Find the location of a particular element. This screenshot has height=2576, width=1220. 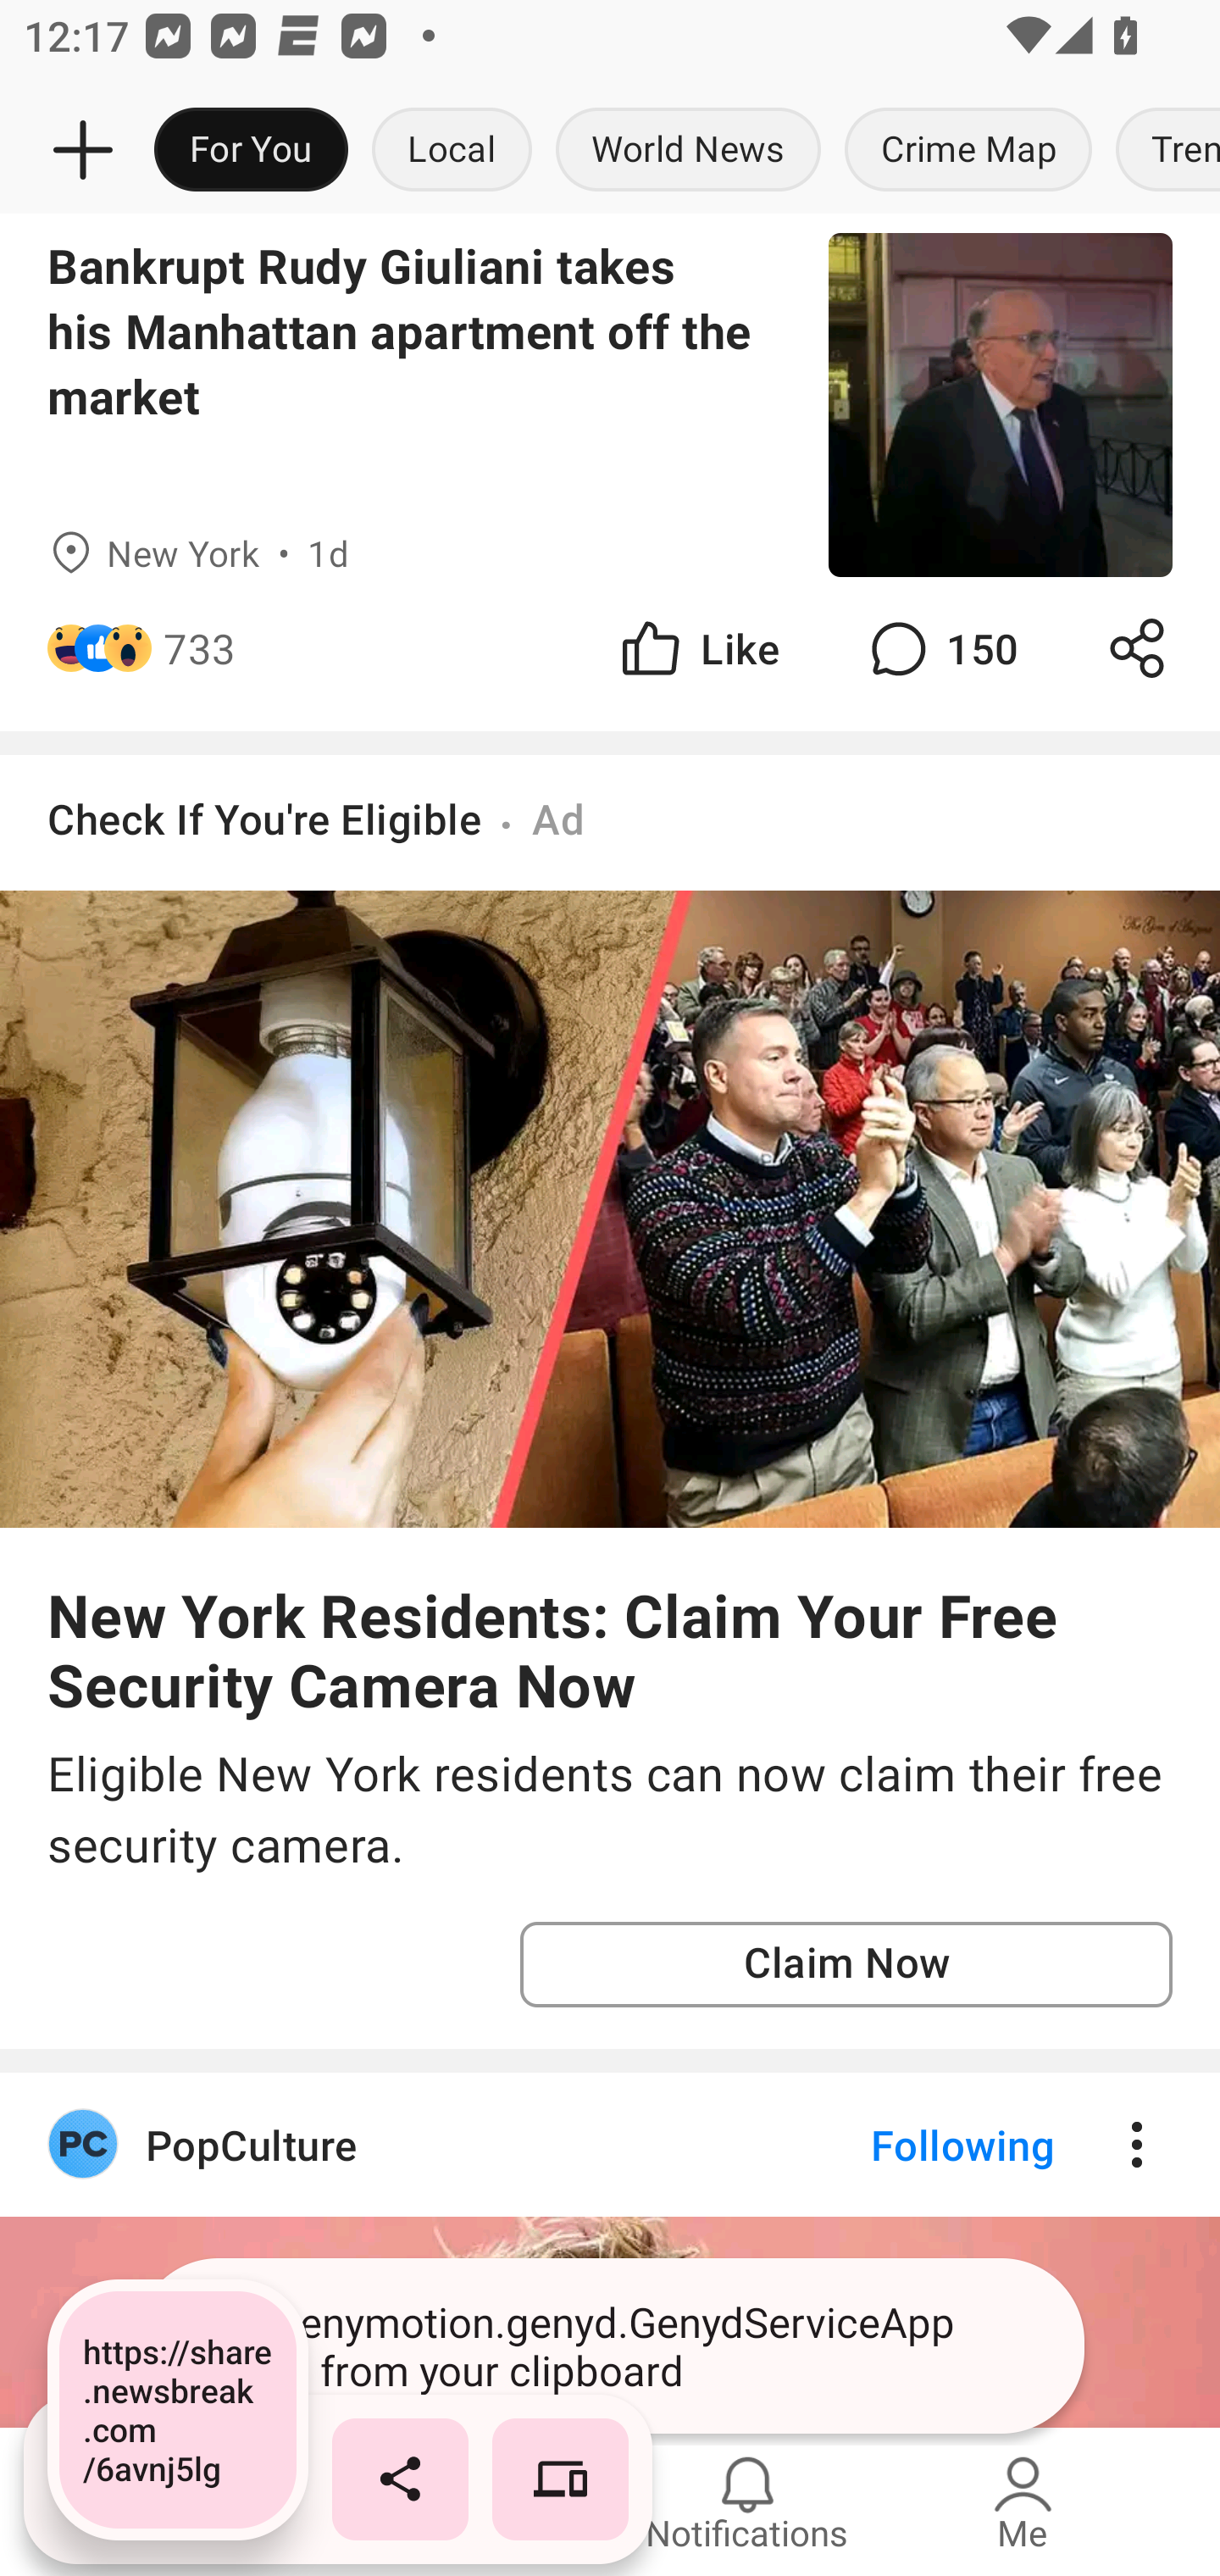

Following is located at coordinates (935, 2146).